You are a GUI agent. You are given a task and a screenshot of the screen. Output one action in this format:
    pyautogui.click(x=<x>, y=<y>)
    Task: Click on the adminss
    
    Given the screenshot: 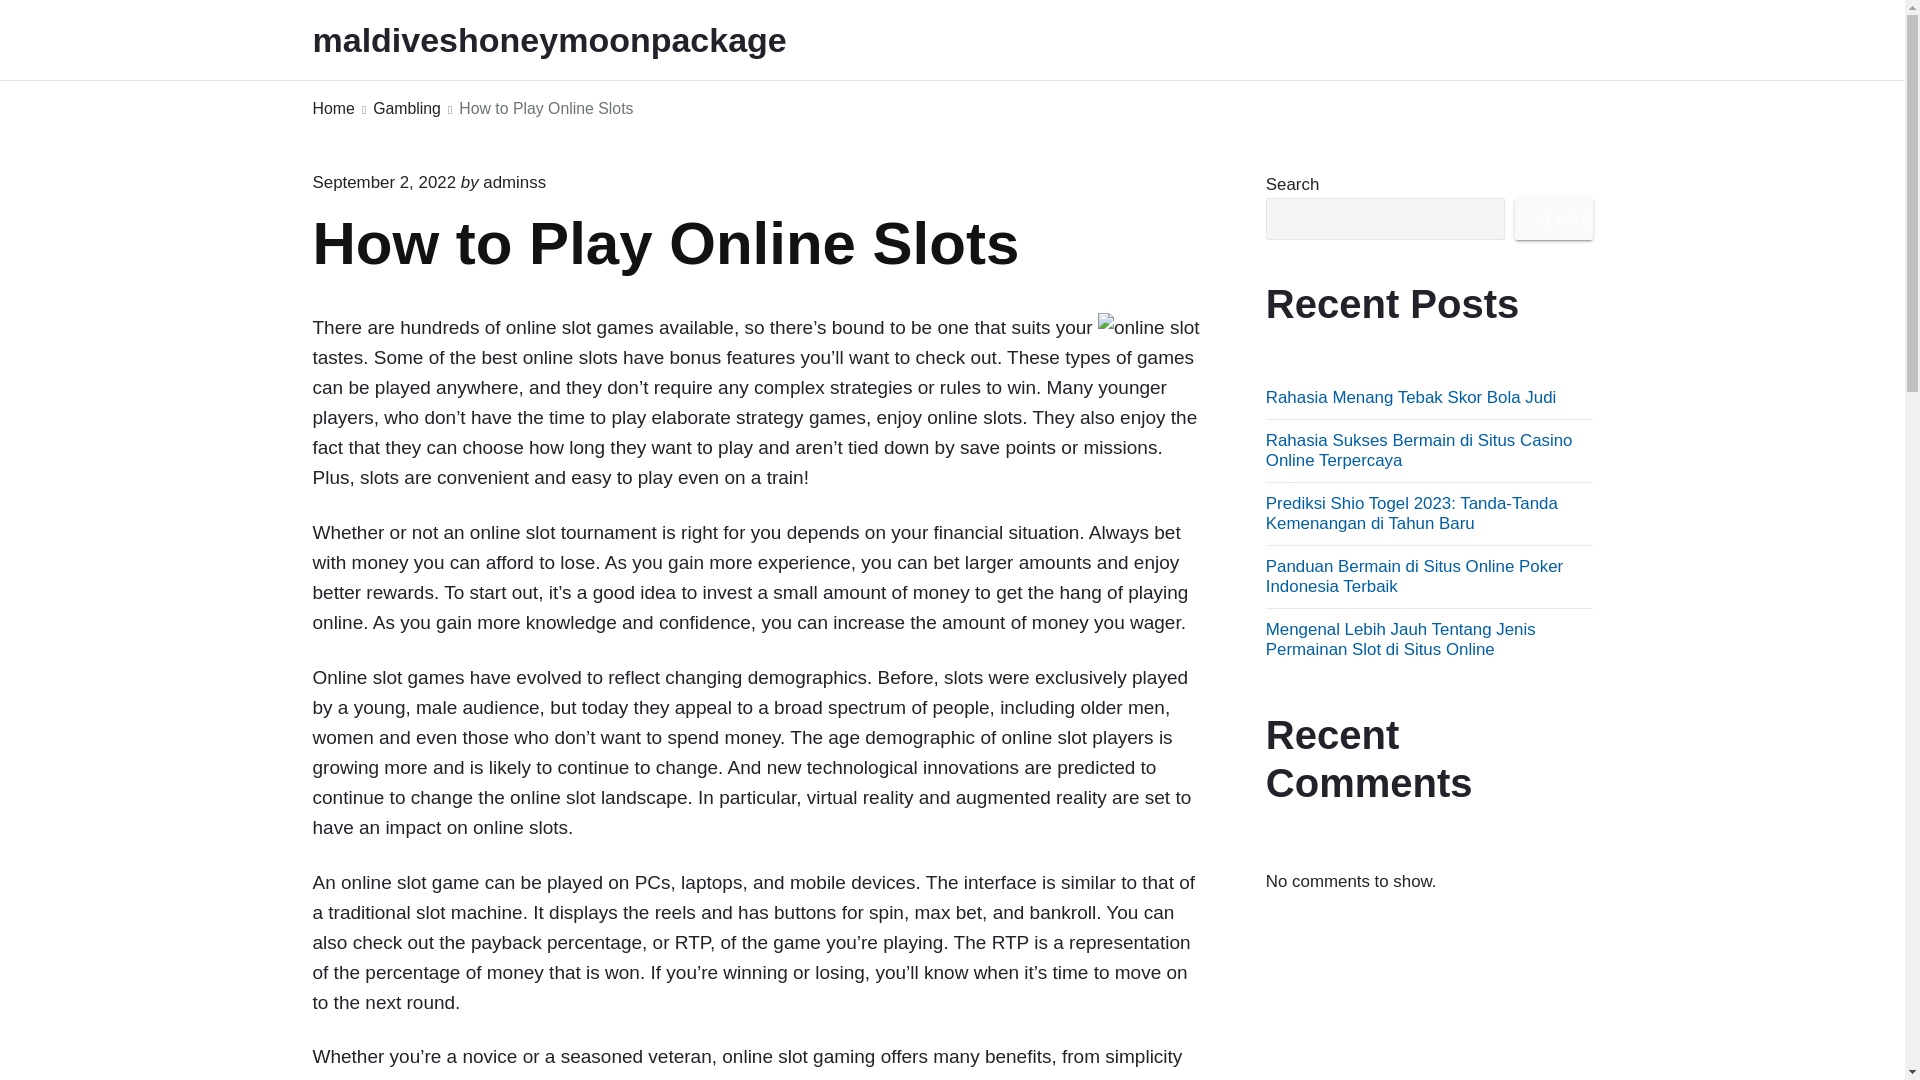 What is the action you would take?
    pyautogui.click(x=514, y=182)
    